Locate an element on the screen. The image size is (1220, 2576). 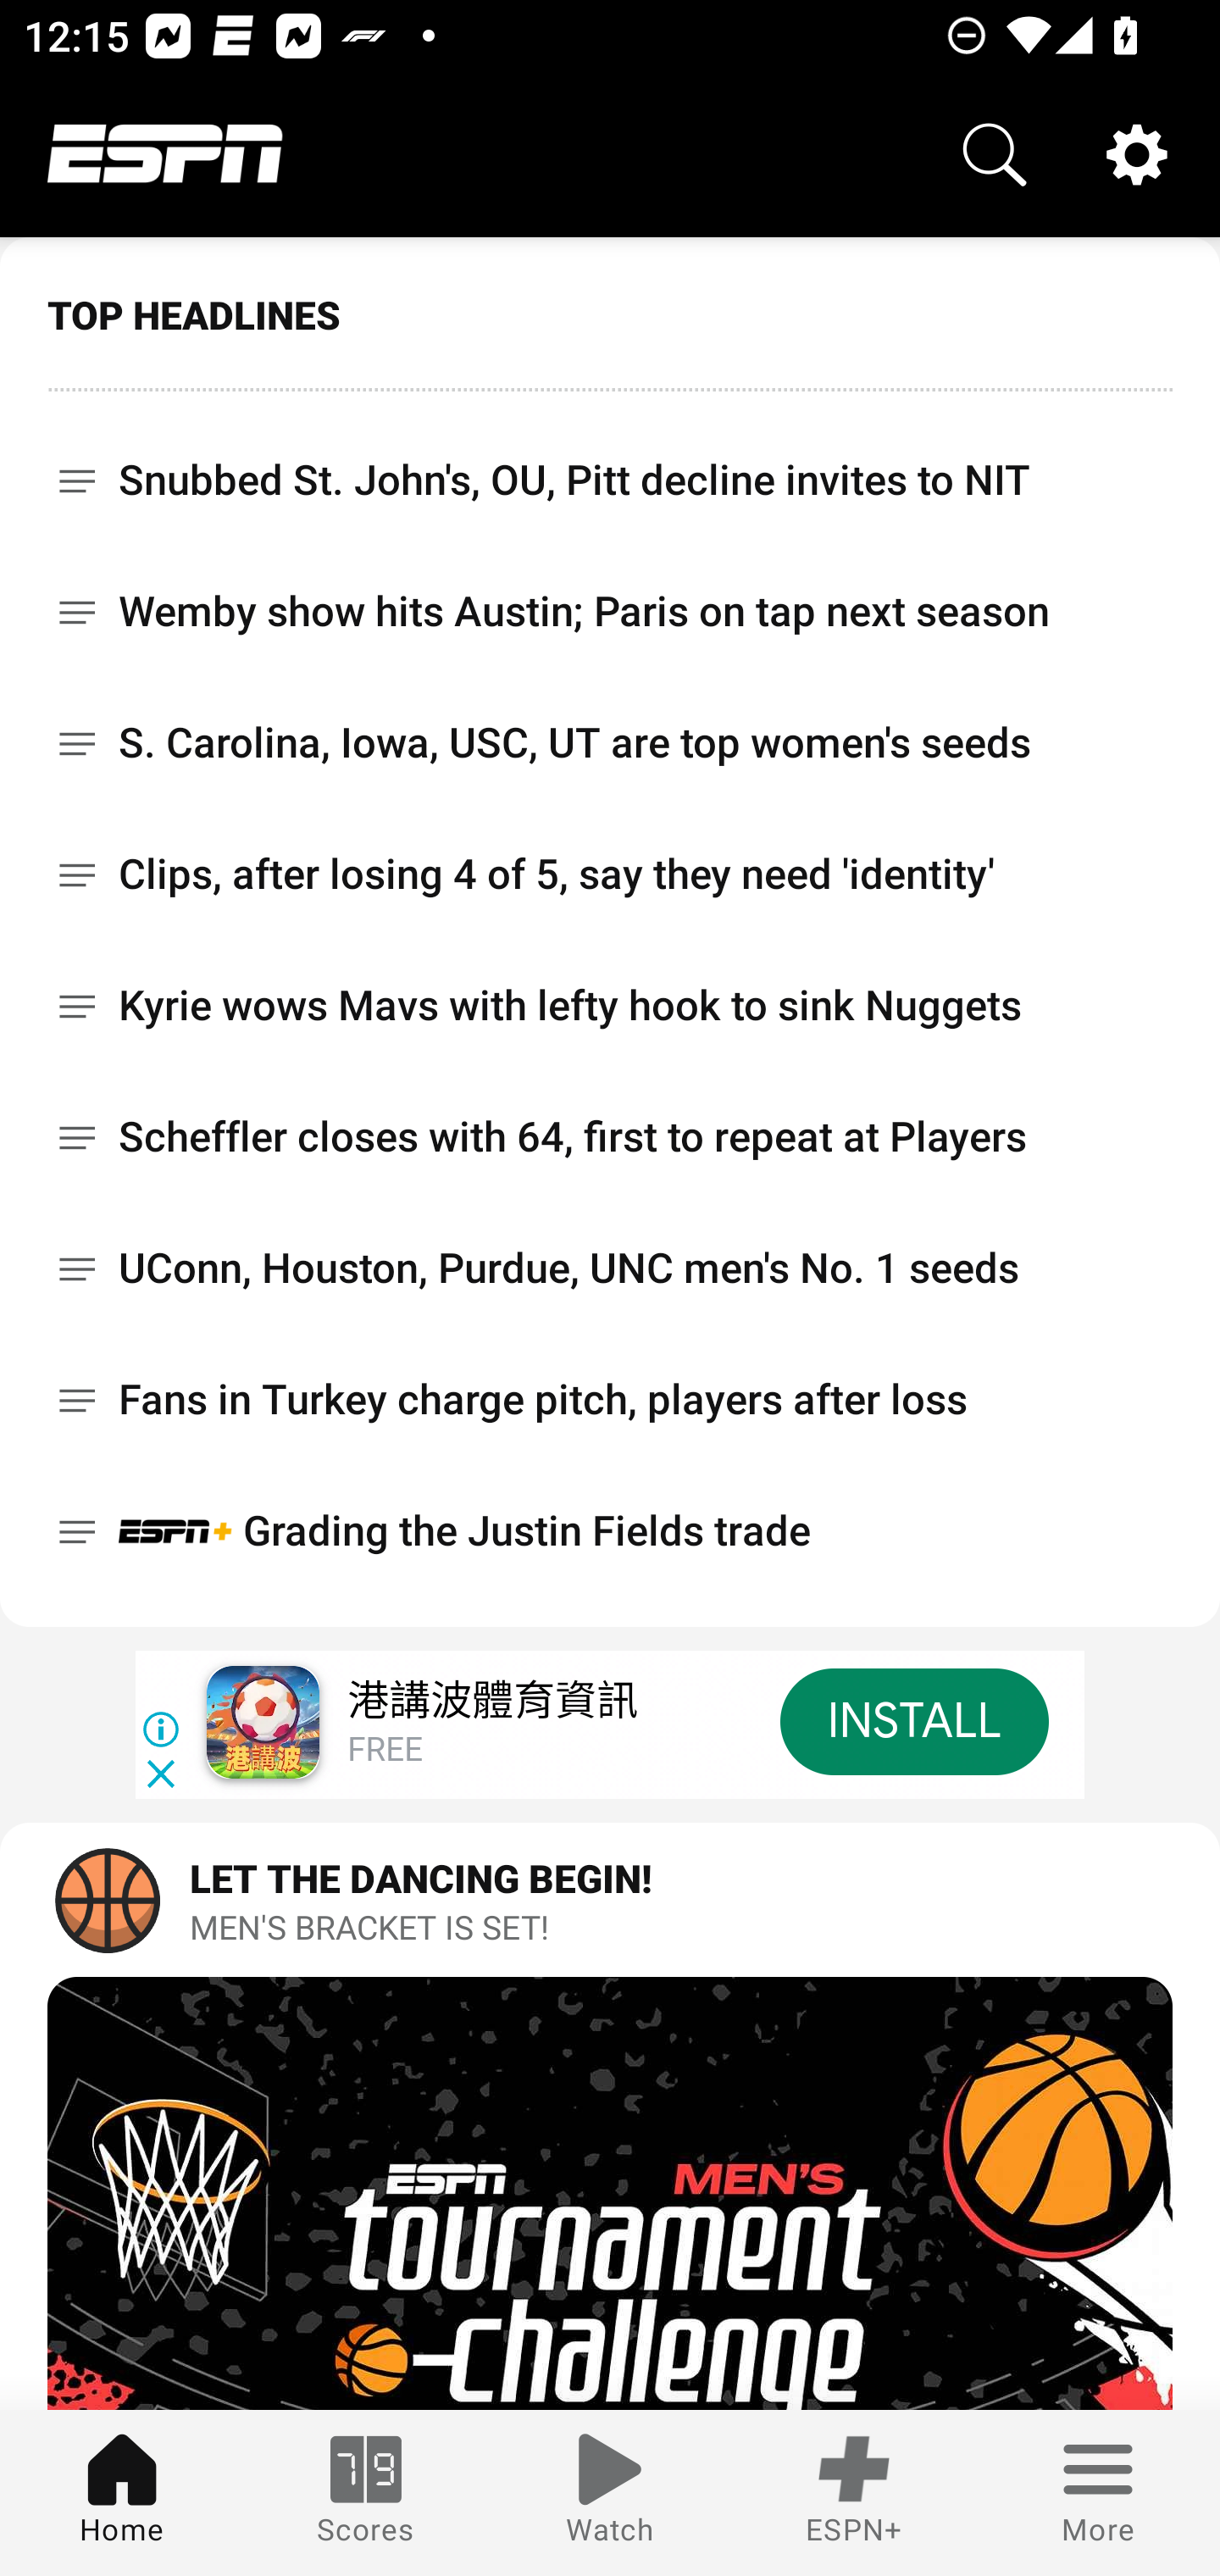
Watch is located at coordinates (610, 2493).